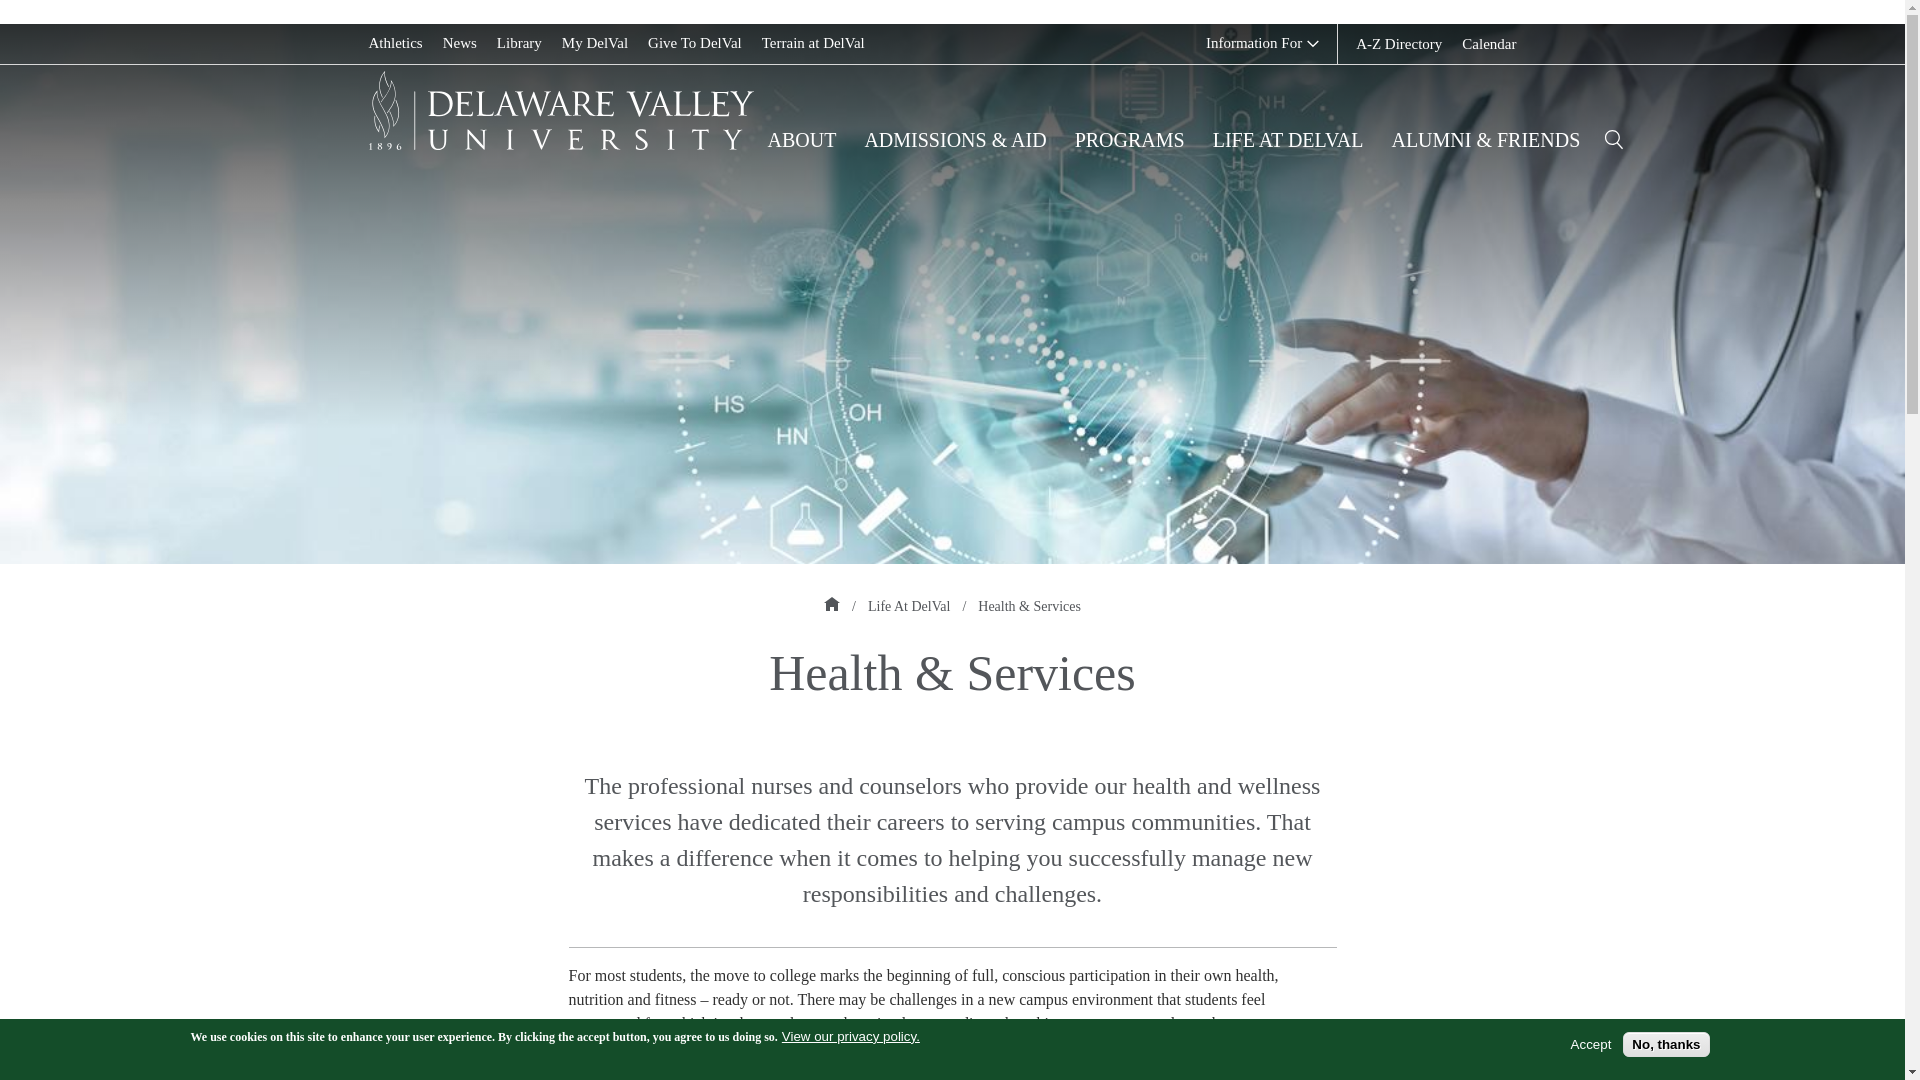 The image size is (1920, 1080). Describe the element at coordinates (1398, 43) in the screenshot. I see `A-Z Directory` at that location.